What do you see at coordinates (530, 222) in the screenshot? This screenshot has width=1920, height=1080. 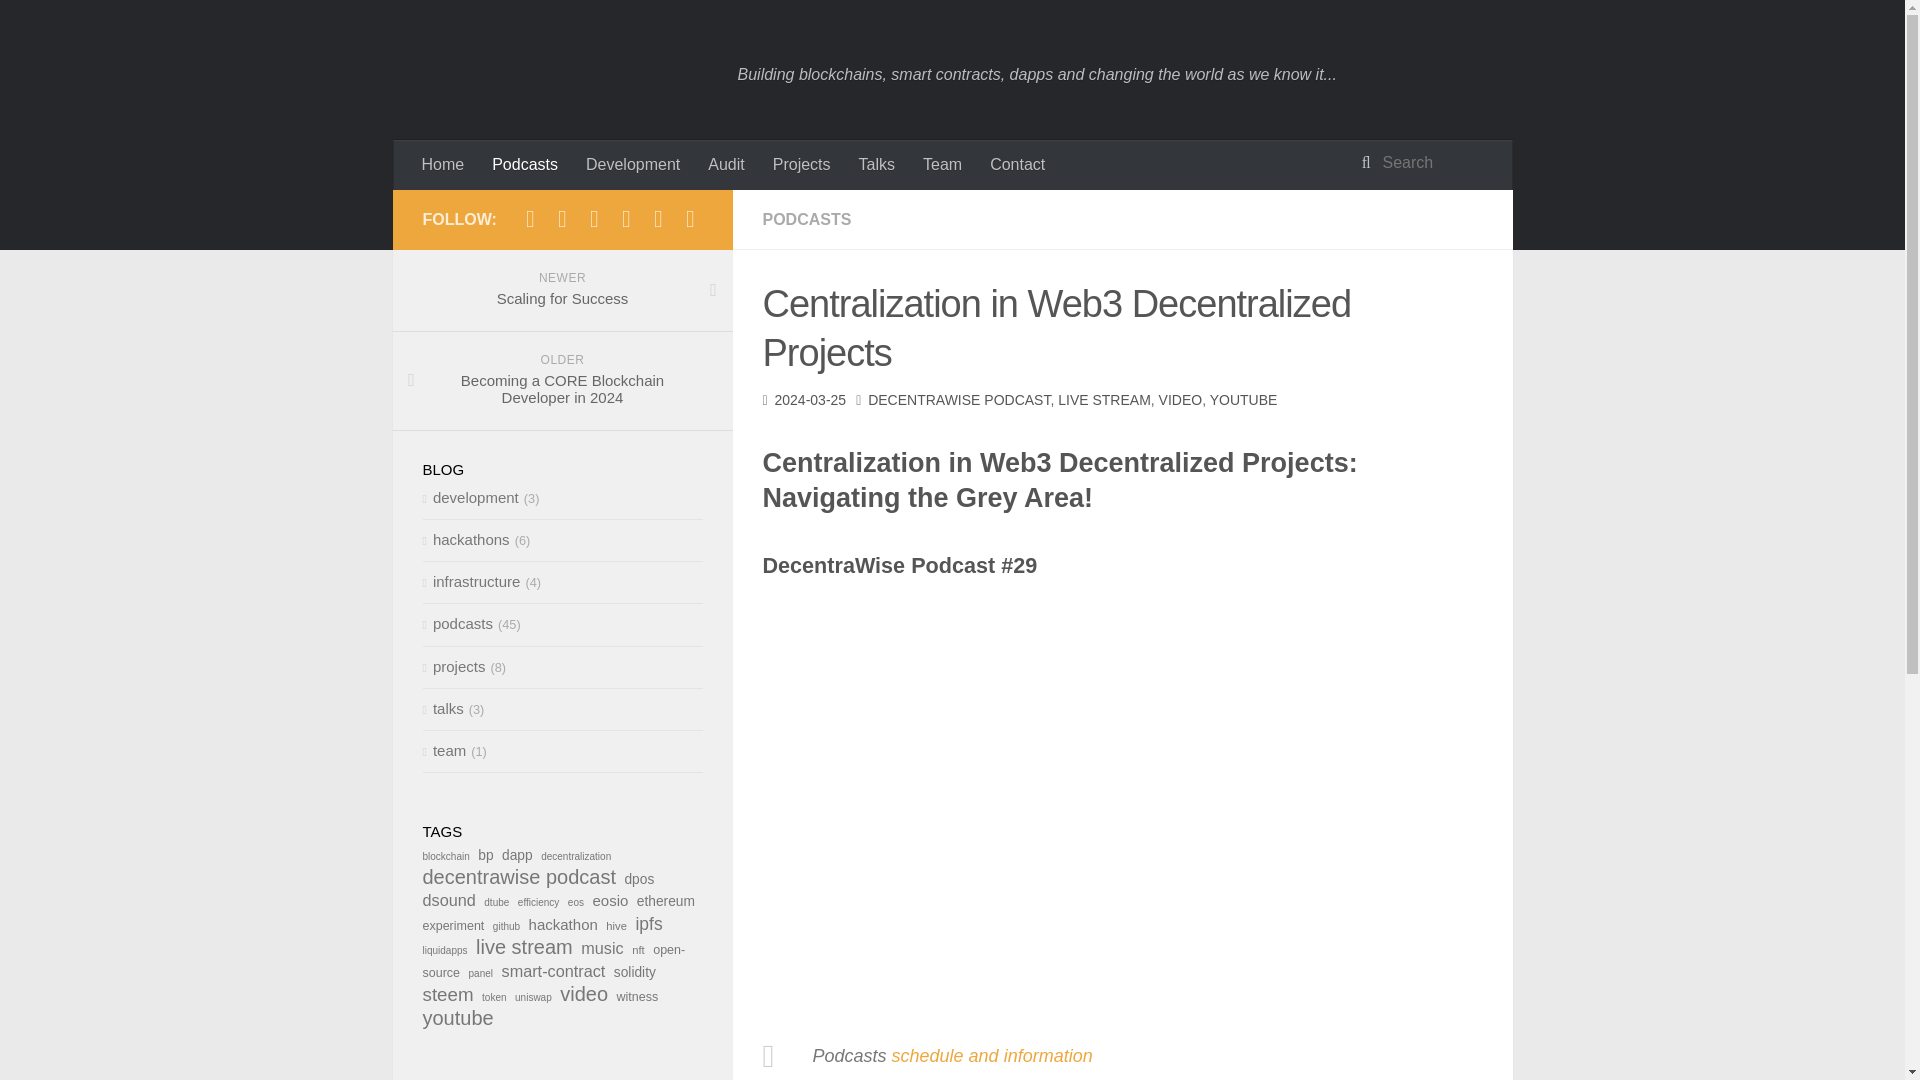 I see `telegram` at bounding box center [530, 222].